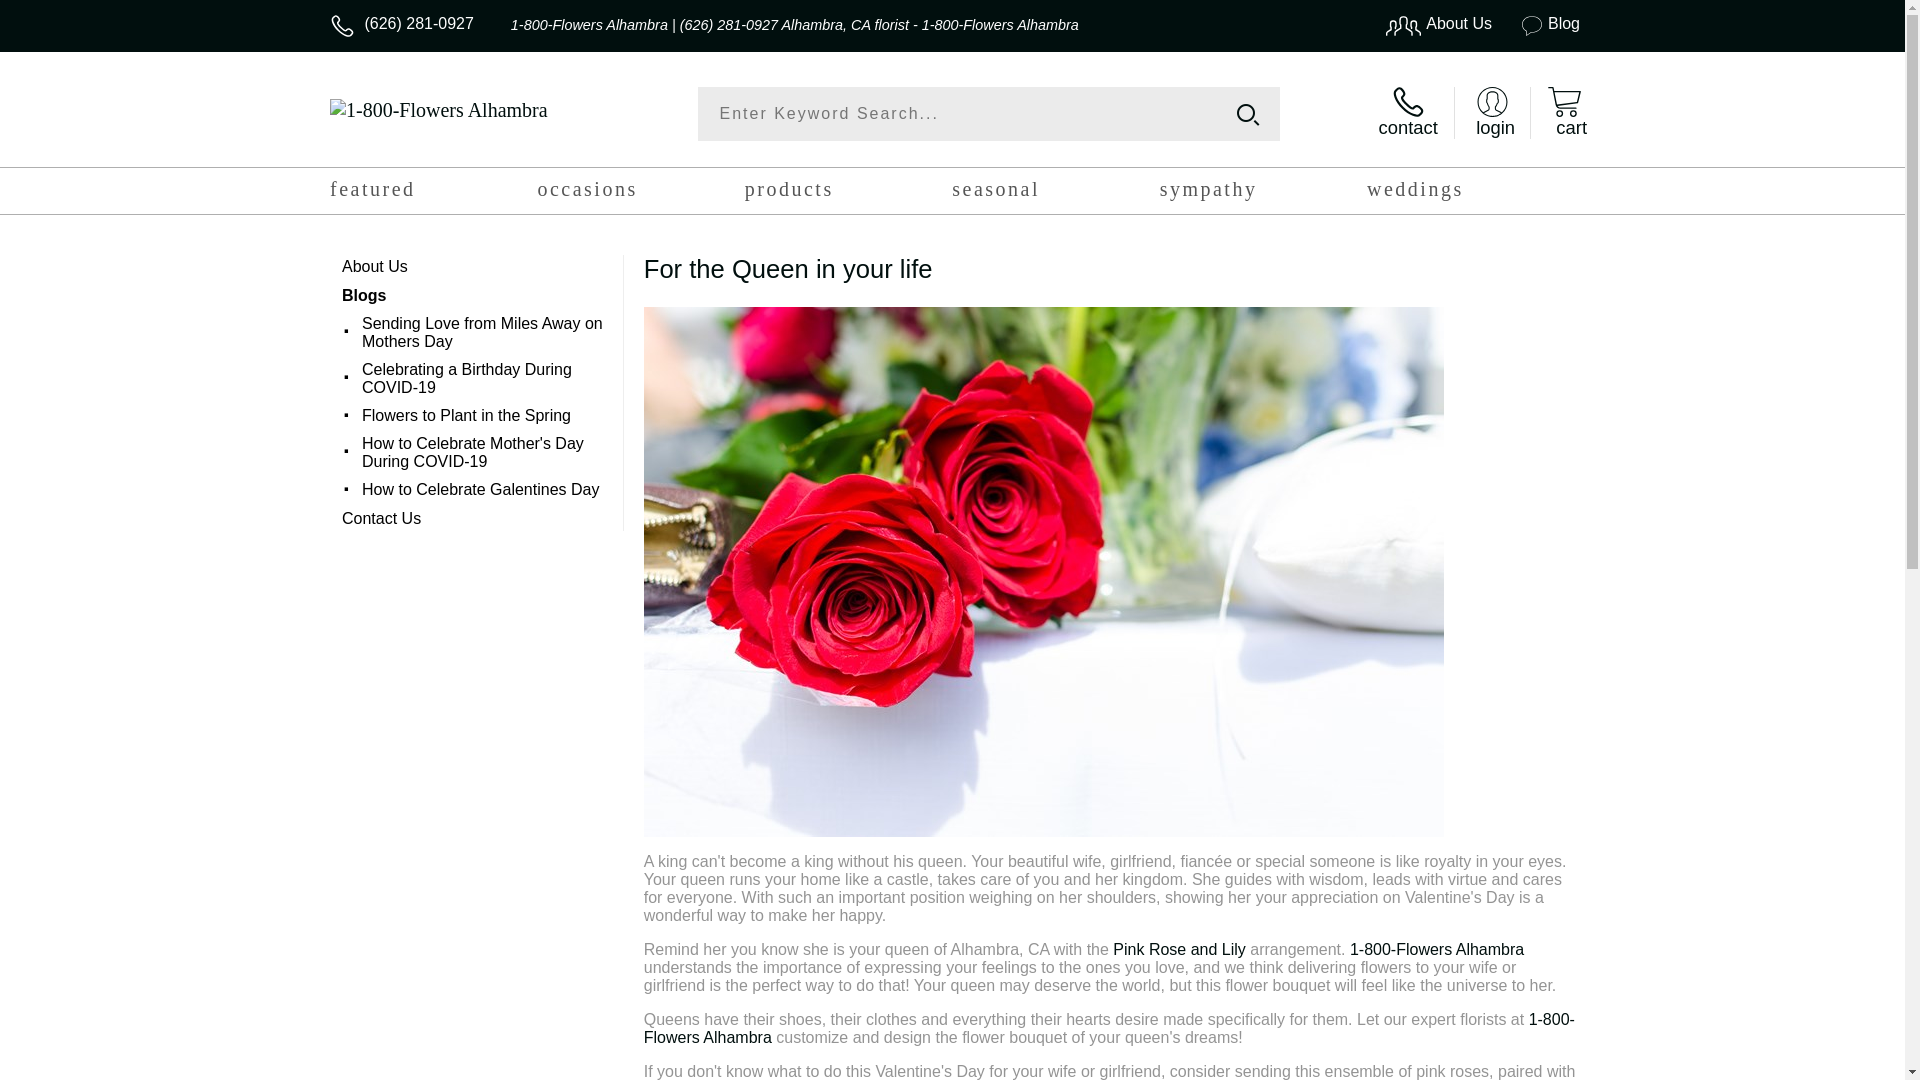 This screenshot has height=1080, width=1920. What do you see at coordinates (990, 114) in the screenshot?
I see `Enter Keyword Search...` at bounding box center [990, 114].